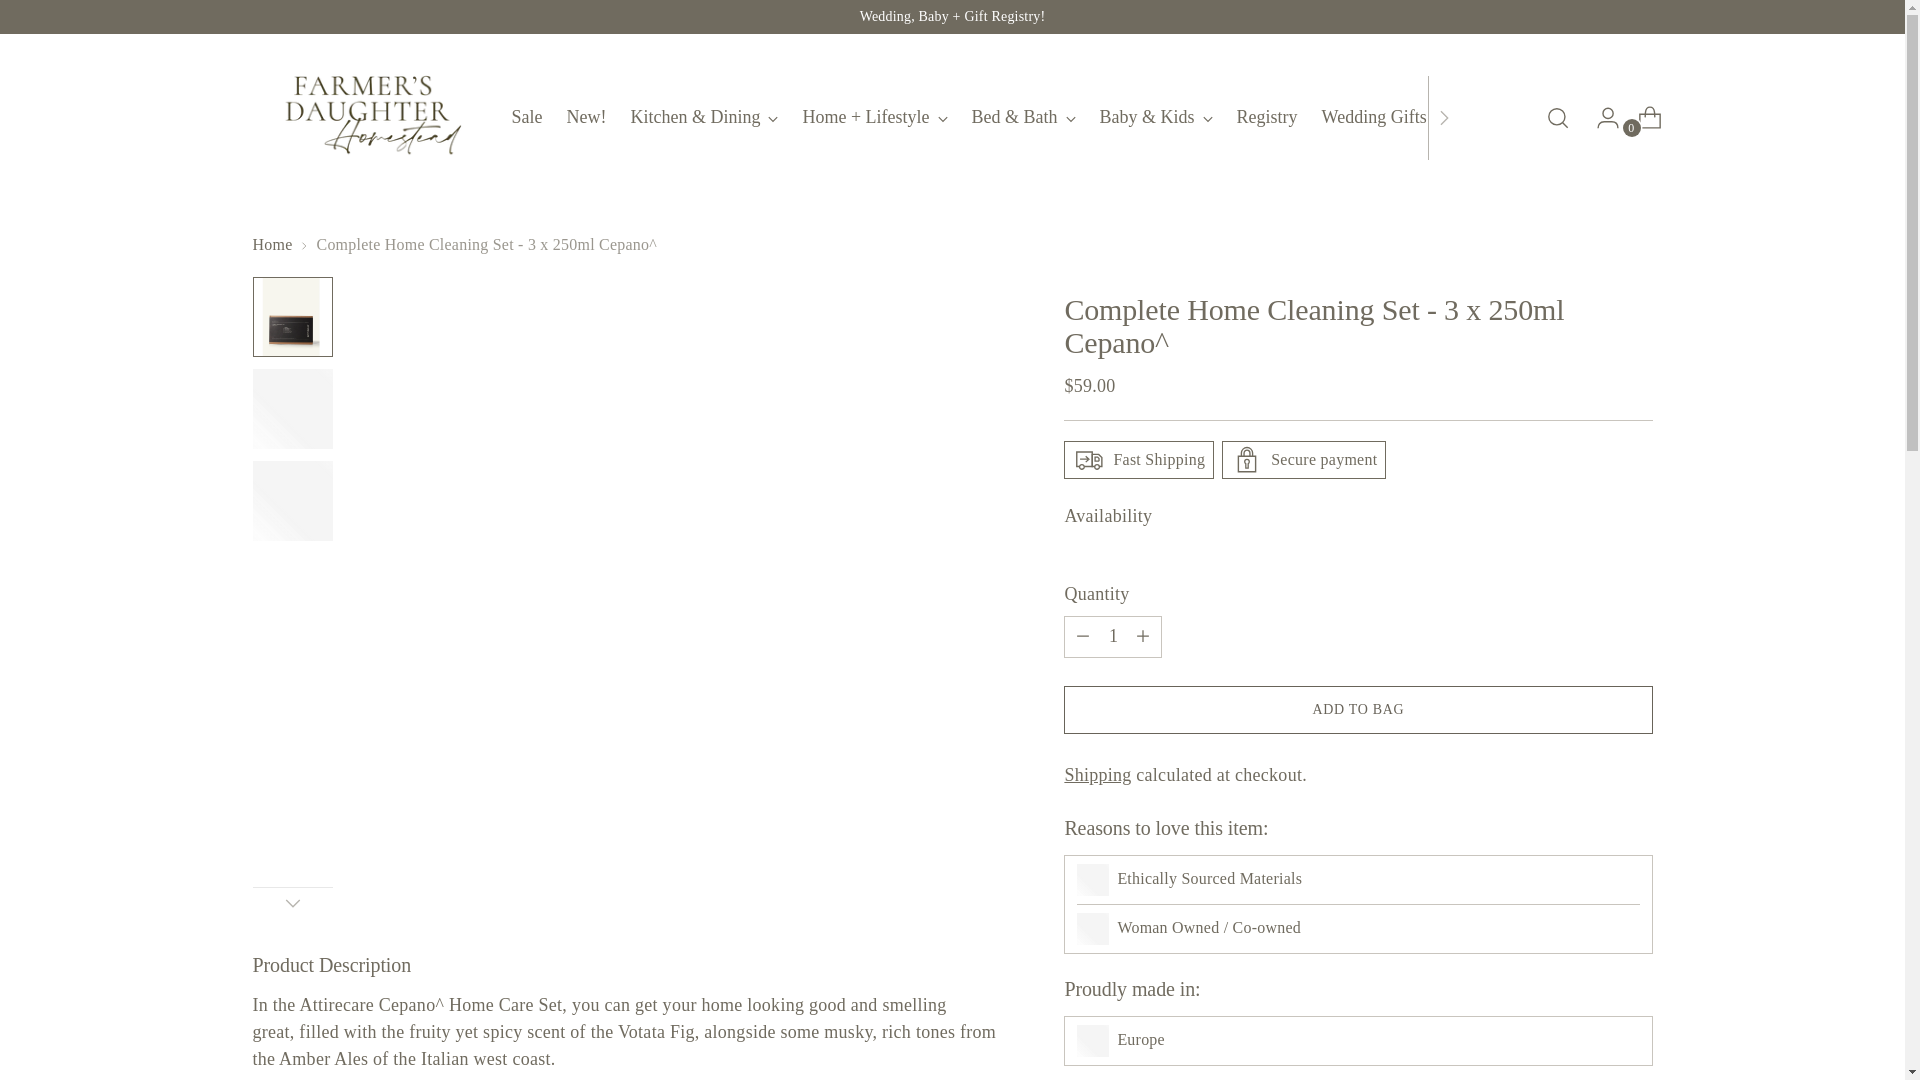 This screenshot has height=1080, width=1920. What do you see at coordinates (292, 902) in the screenshot?
I see `Down` at bounding box center [292, 902].